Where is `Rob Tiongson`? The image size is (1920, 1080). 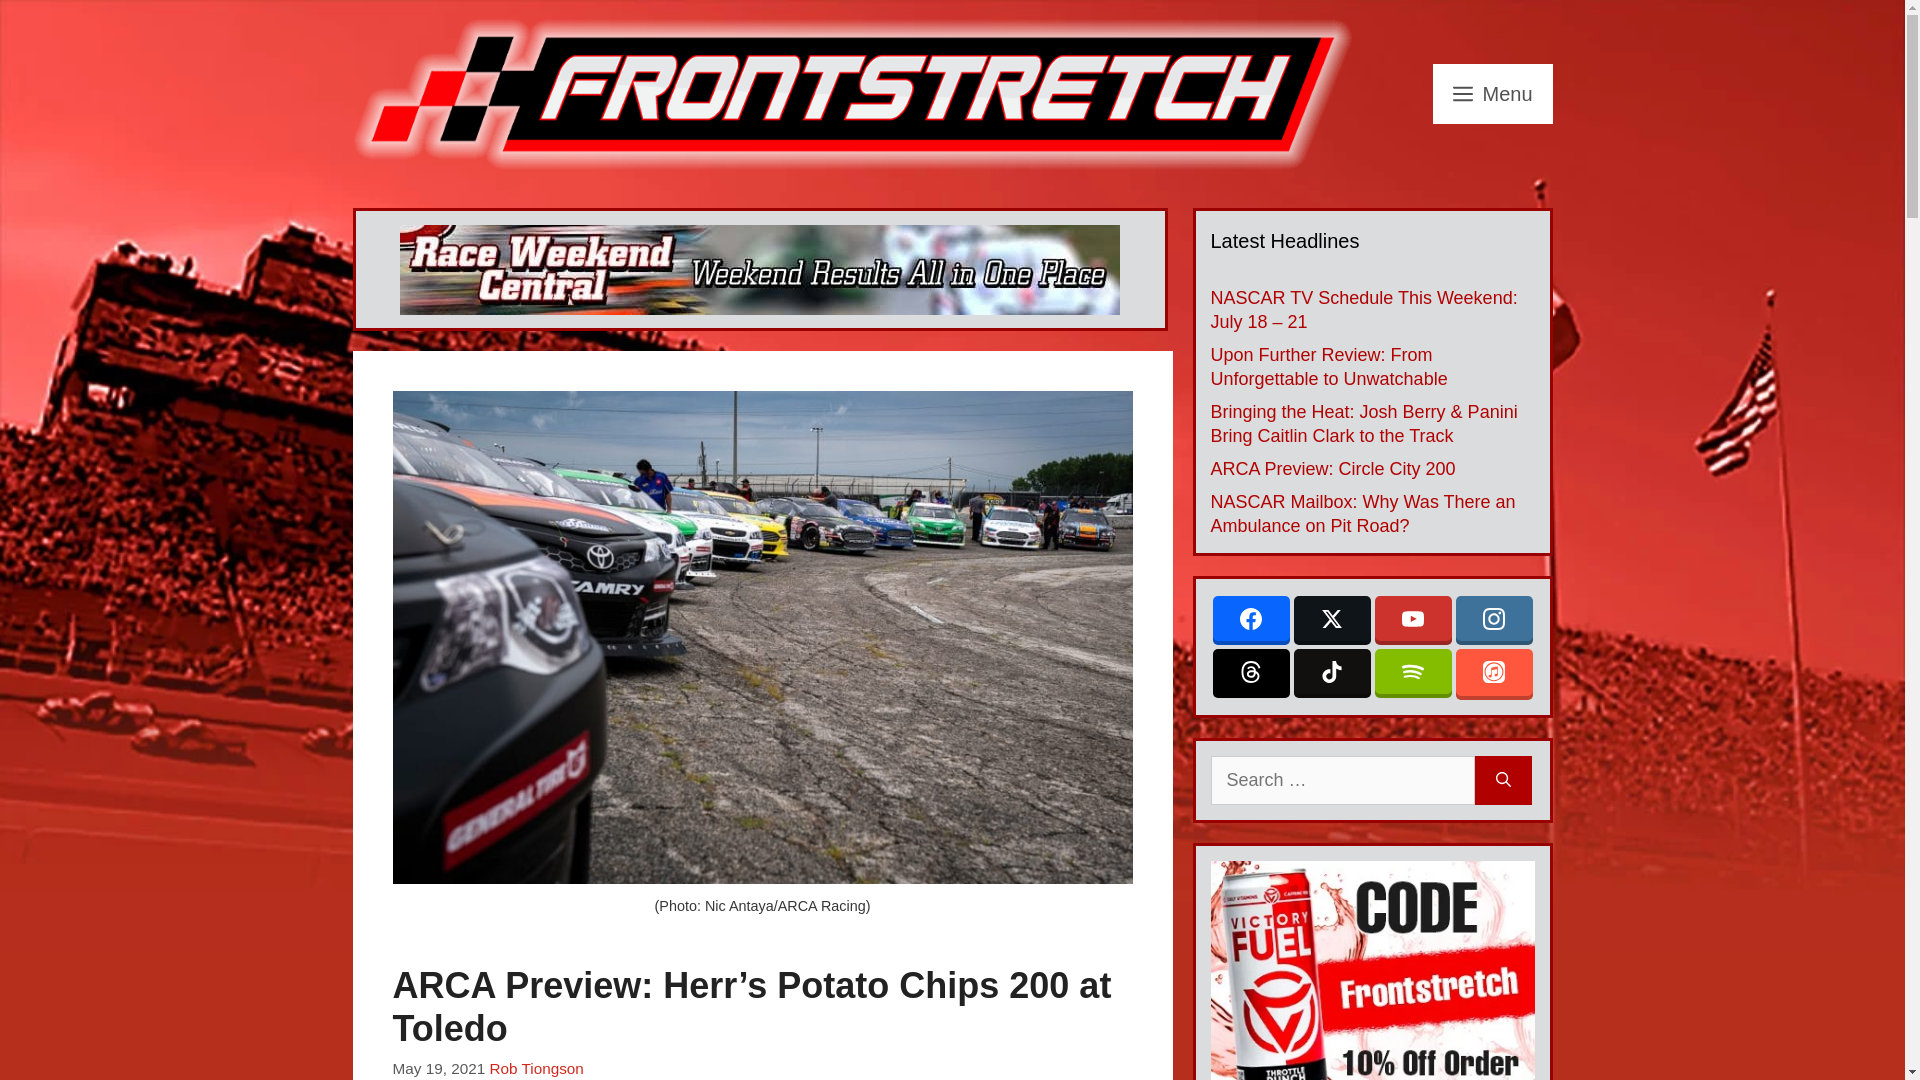
Rob Tiongson is located at coordinates (536, 1068).